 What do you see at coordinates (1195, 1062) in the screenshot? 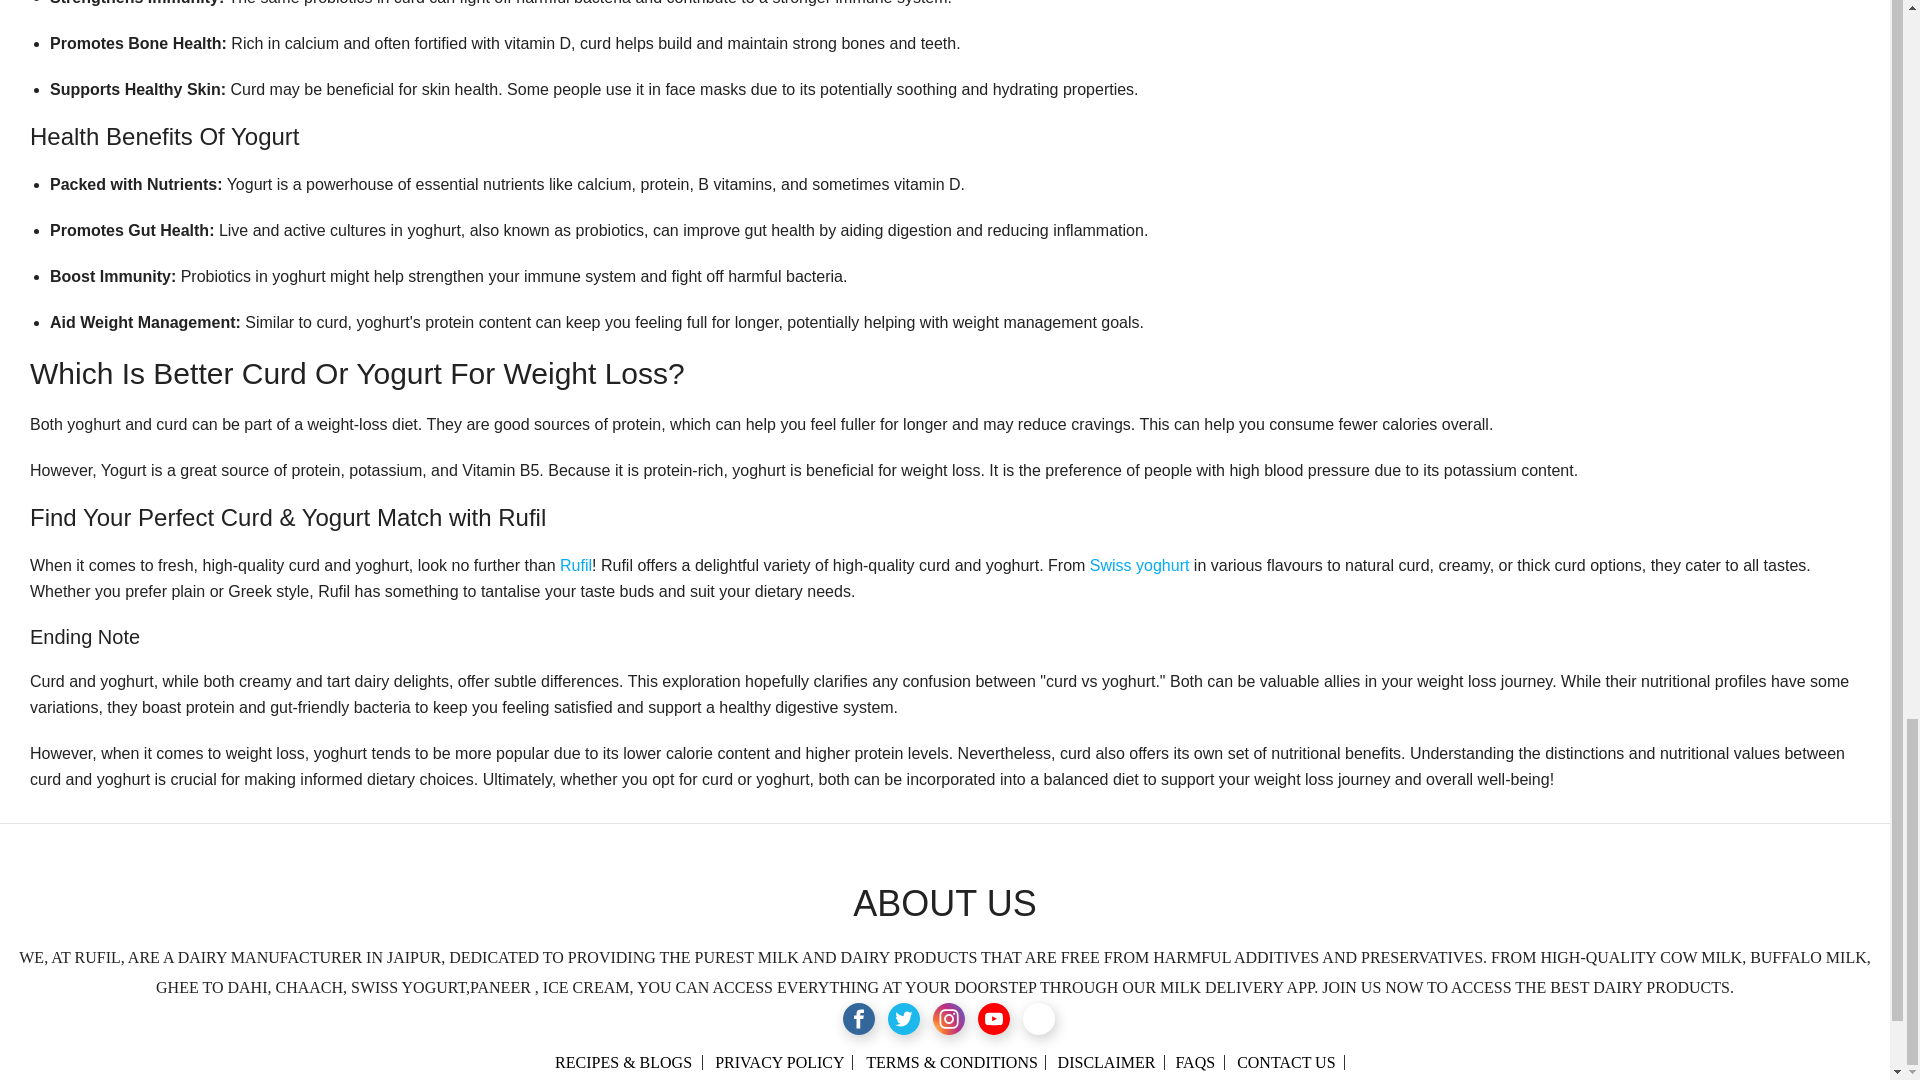
I see `FAQS` at bounding box center [1195, 1062].